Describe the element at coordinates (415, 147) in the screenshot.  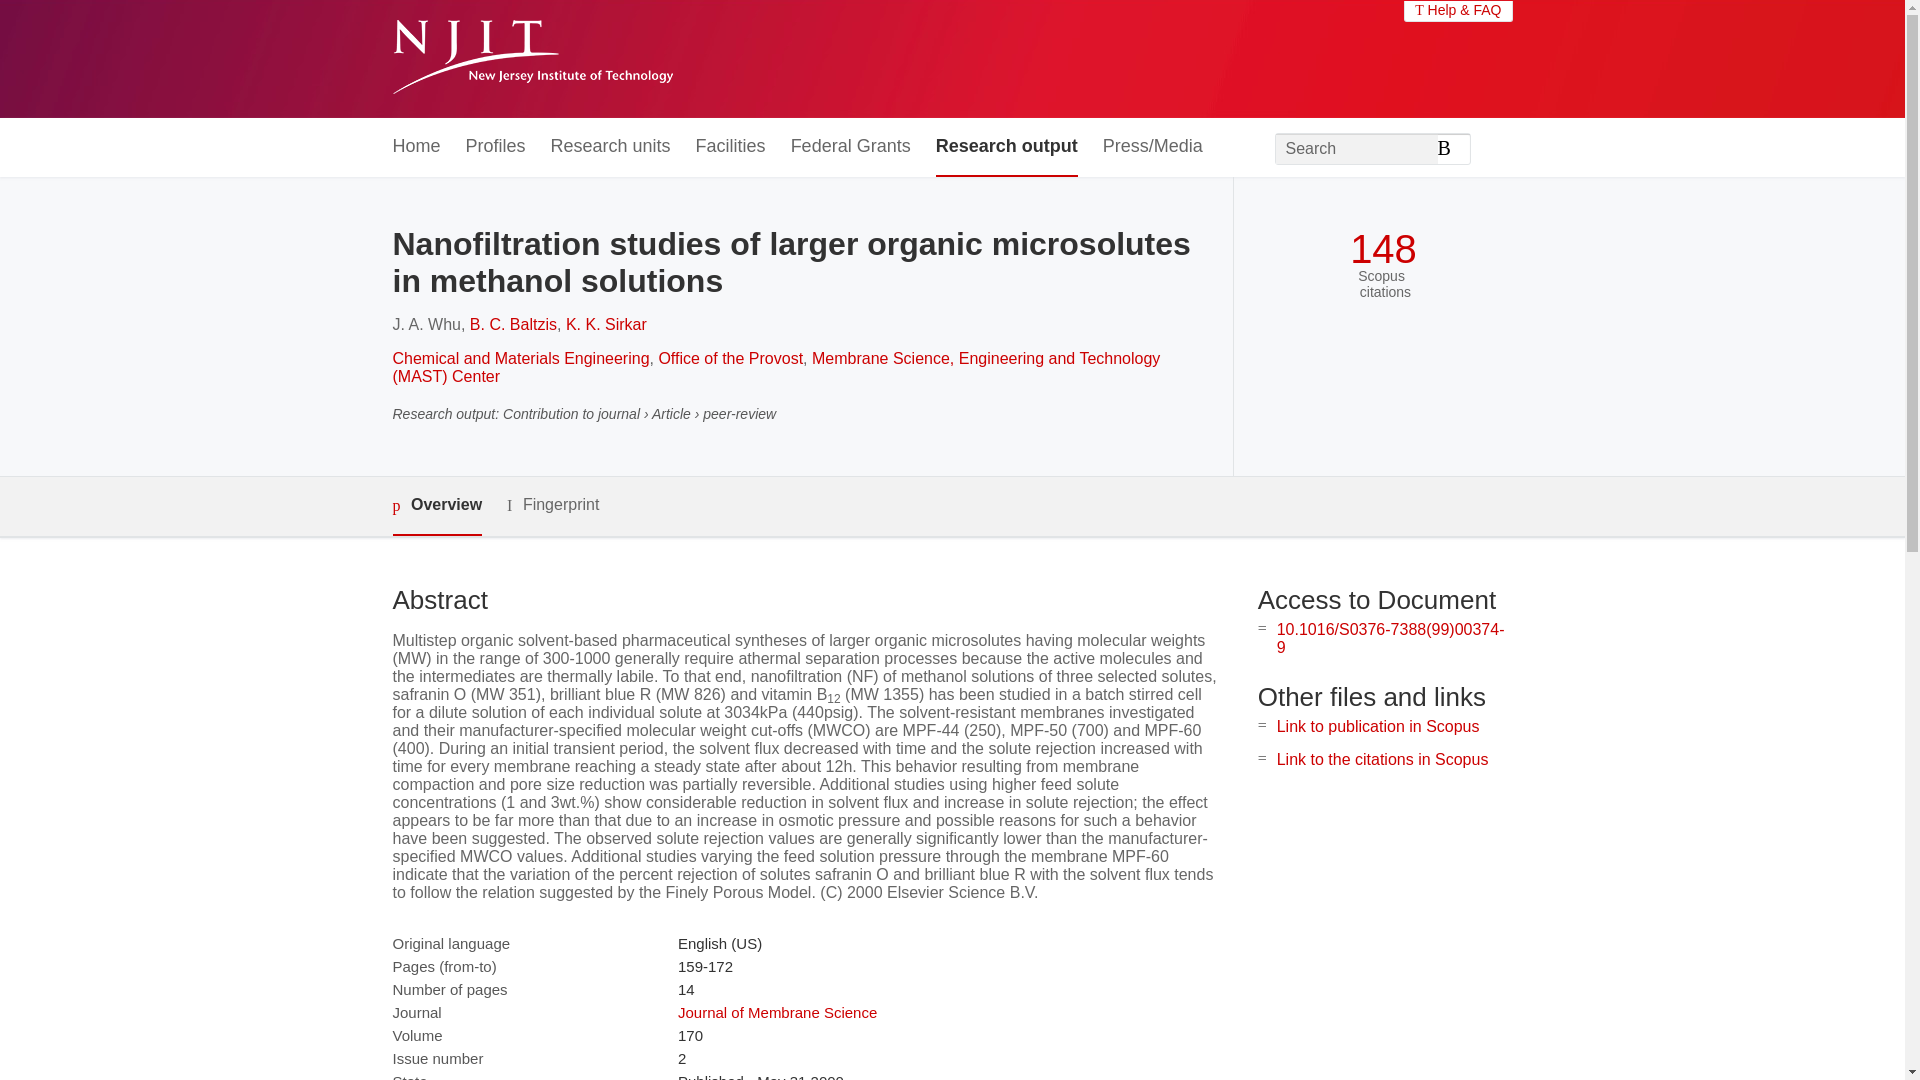
I see `Home` at that location.